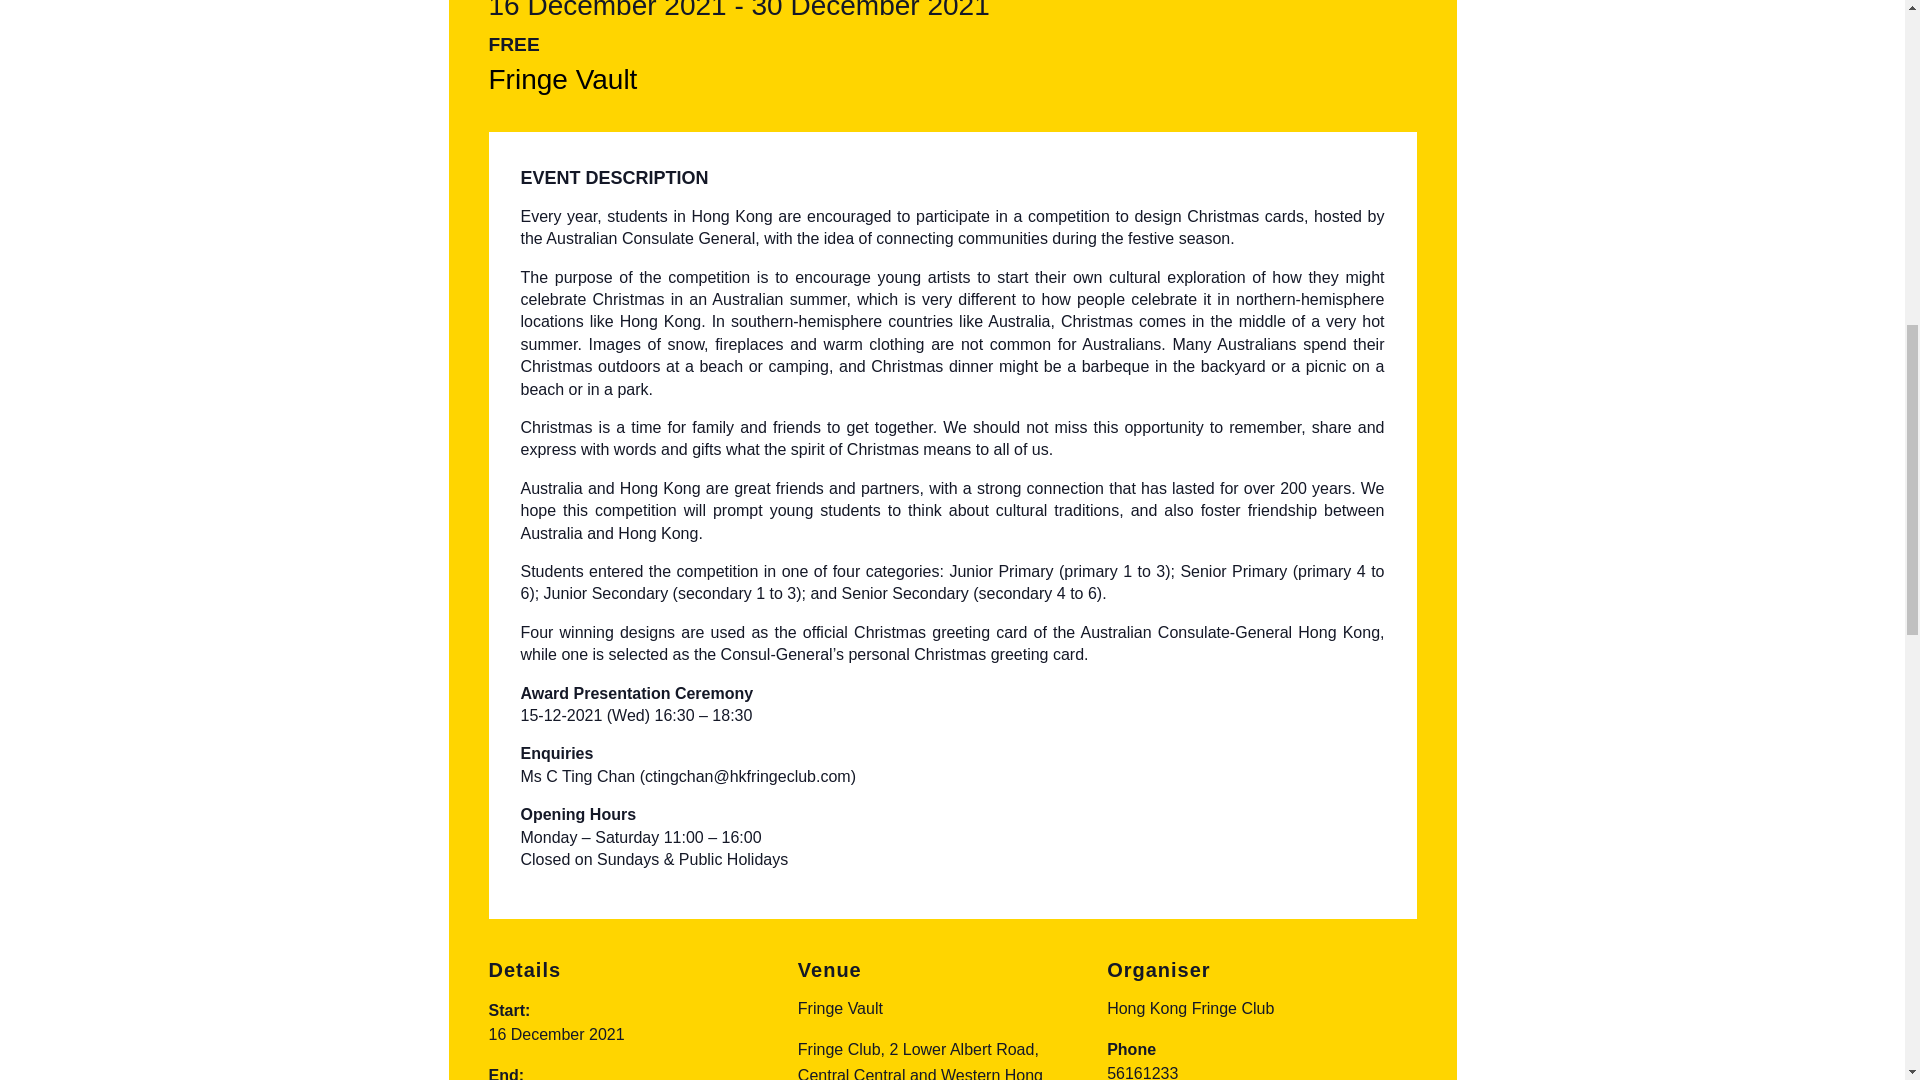 This screenshot has height=1080, width=1920. I want to click on Fringe Vault, so click(562, 79).